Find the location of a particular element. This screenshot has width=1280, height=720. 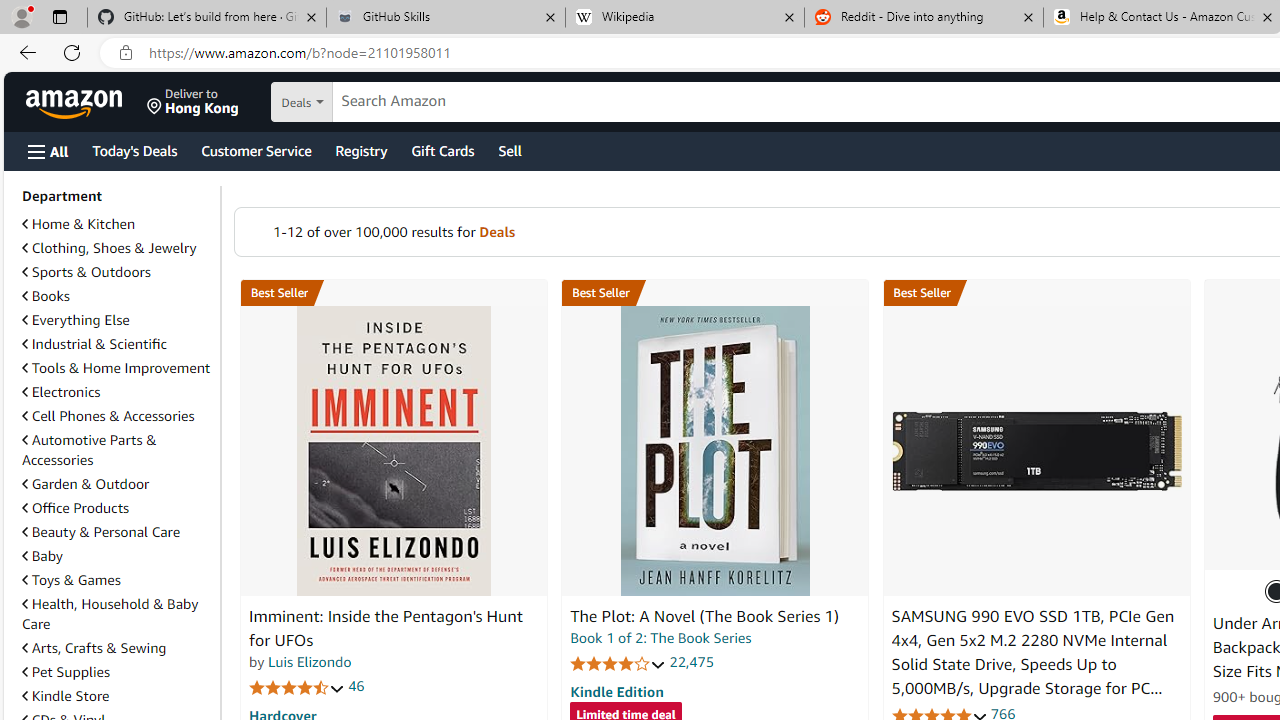

Deliver to Hong Kong is located at coordinates (193, 102).